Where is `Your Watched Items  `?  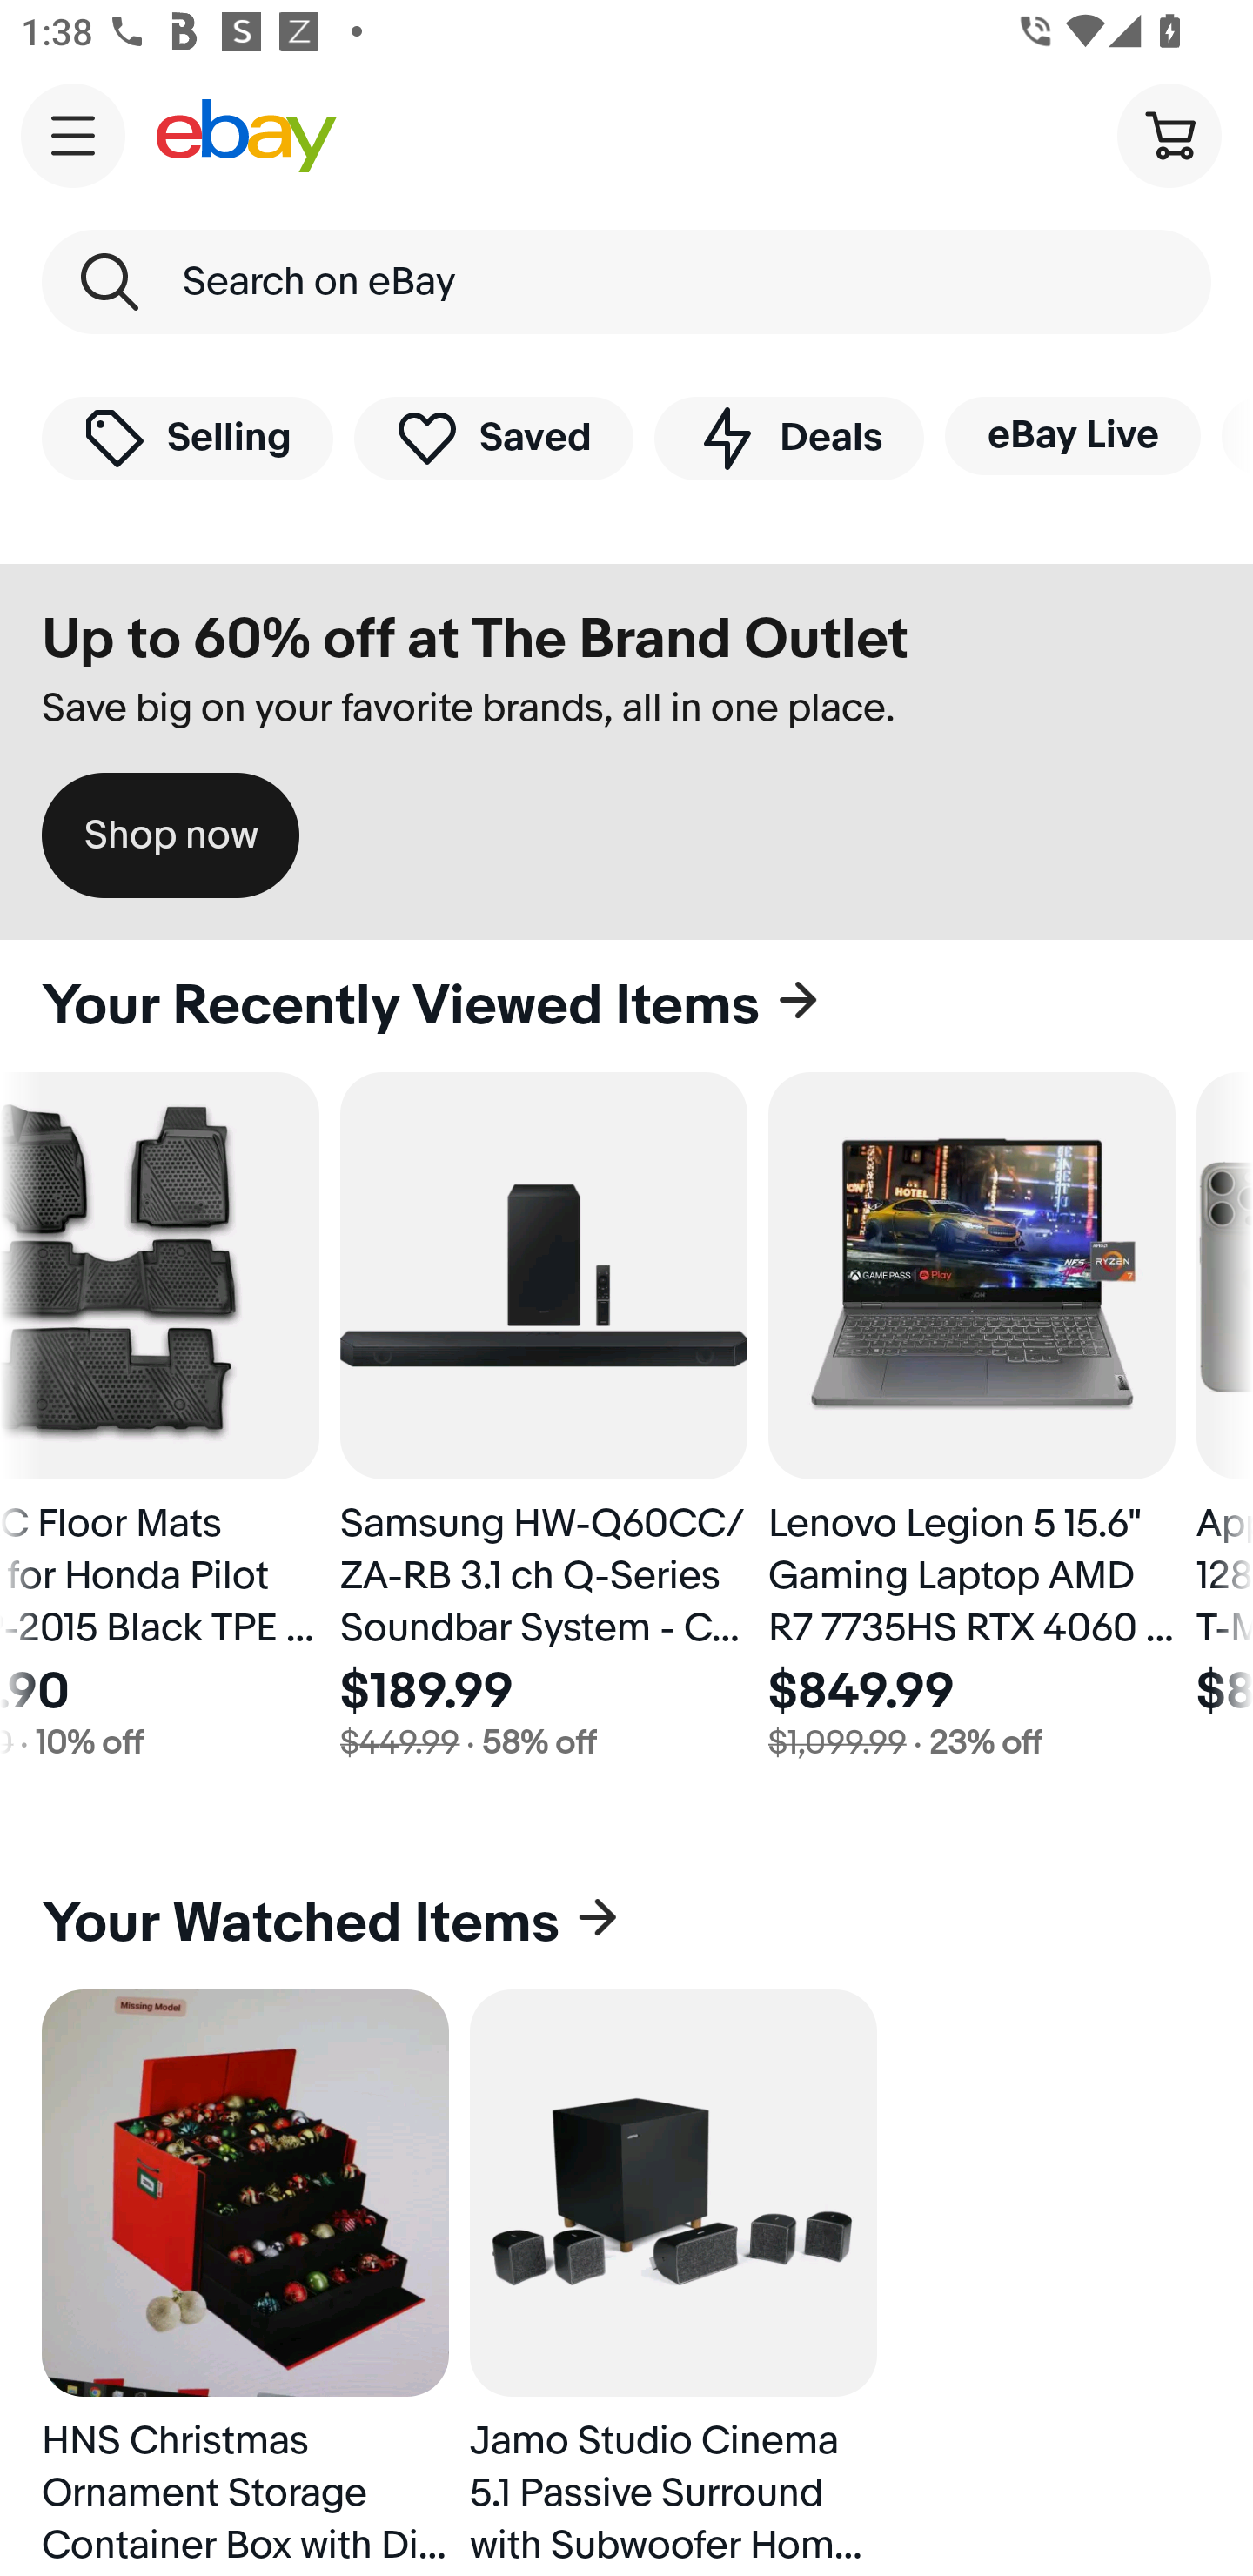
Your Watched Items   is located at coordinates (626, 1923).